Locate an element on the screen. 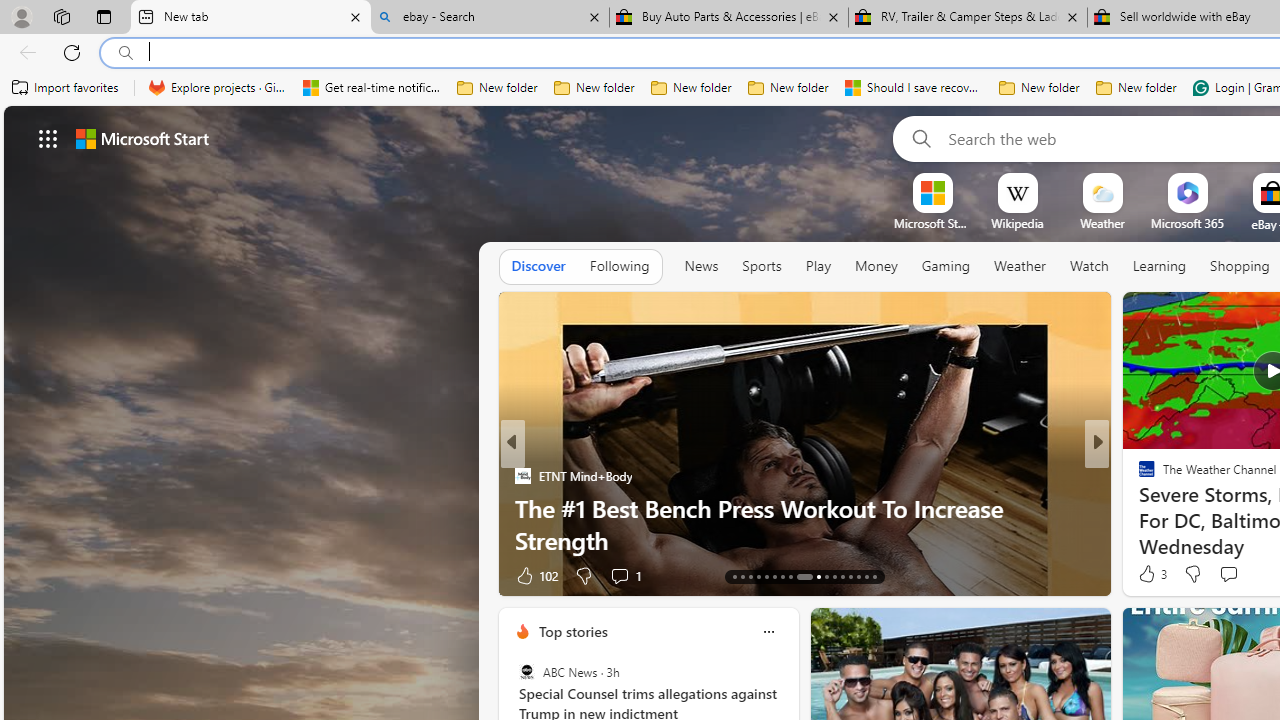 The width and height of the screenshot is (1280, 720). View comments 8 Comment is located at coordinates (1229, 576).